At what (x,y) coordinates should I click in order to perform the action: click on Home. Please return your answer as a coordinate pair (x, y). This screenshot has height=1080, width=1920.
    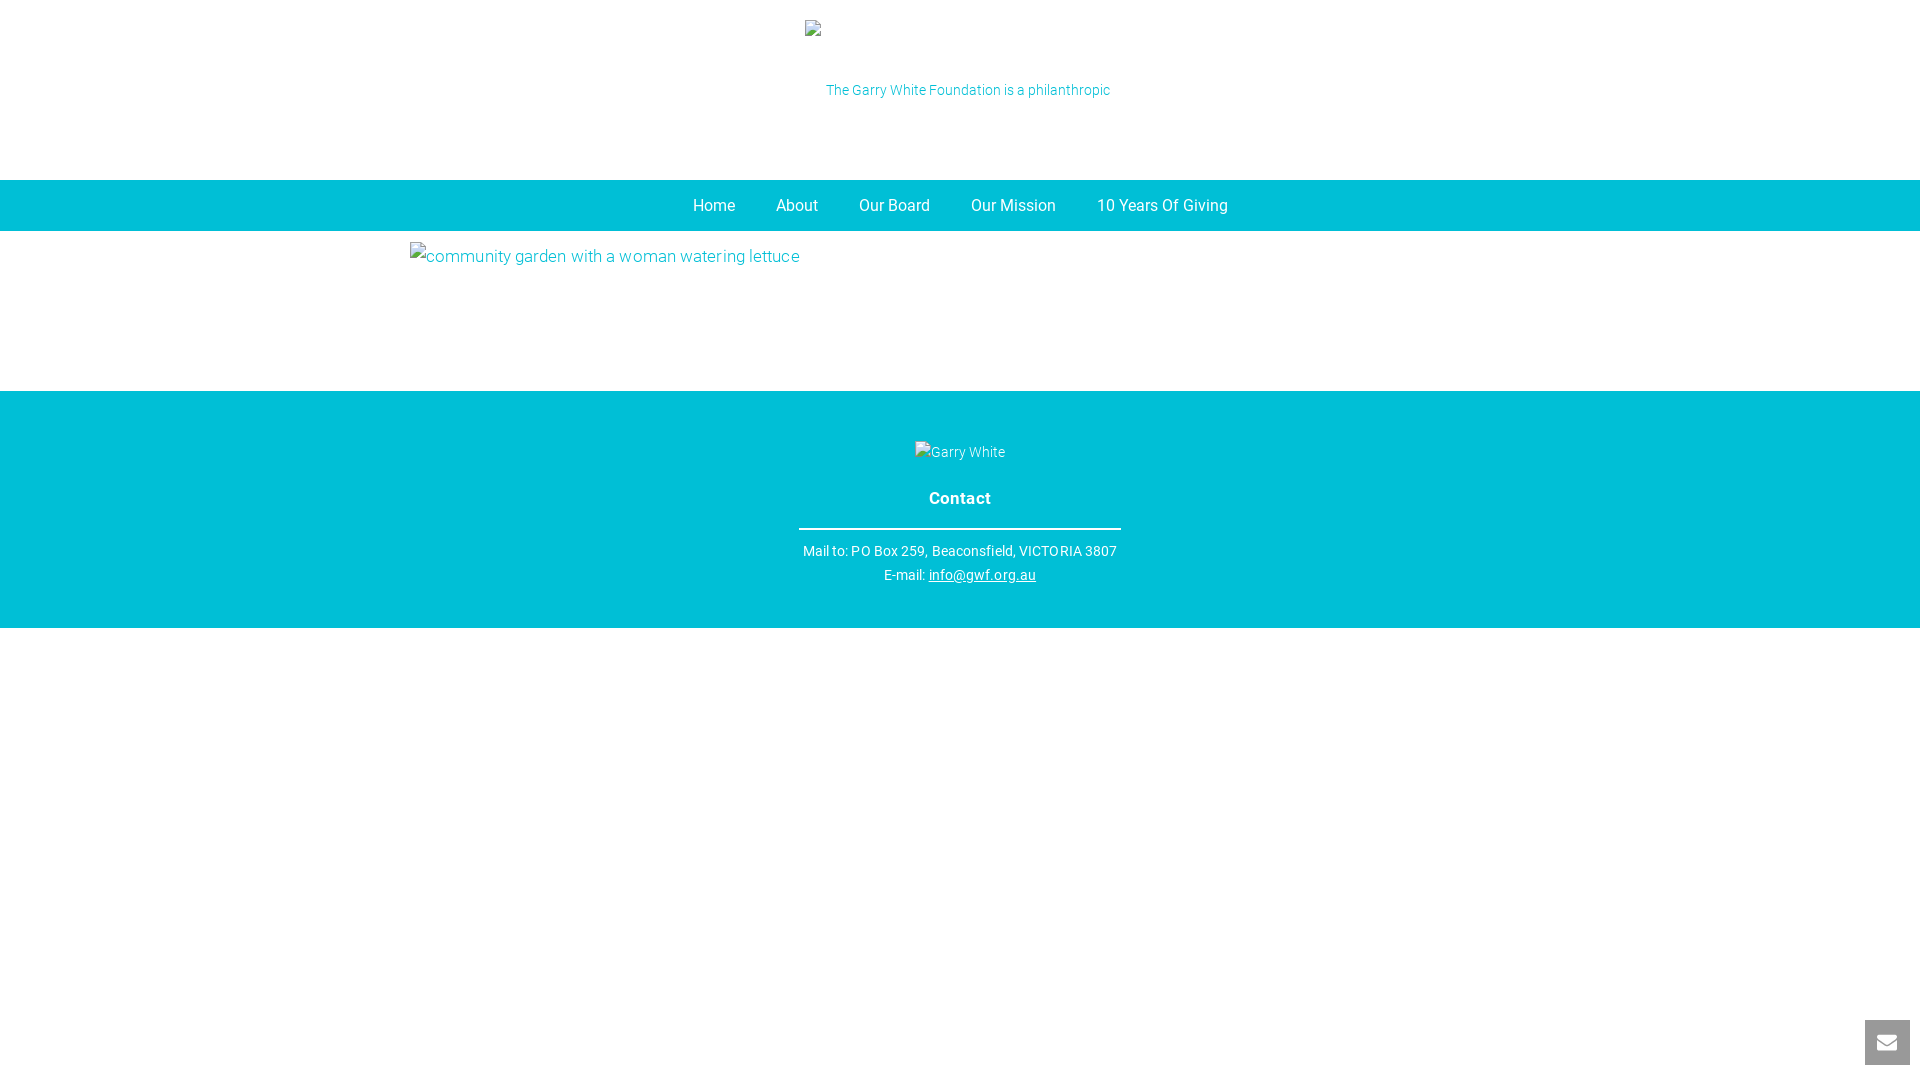
    Looking at the image, I should click on (714, 206).